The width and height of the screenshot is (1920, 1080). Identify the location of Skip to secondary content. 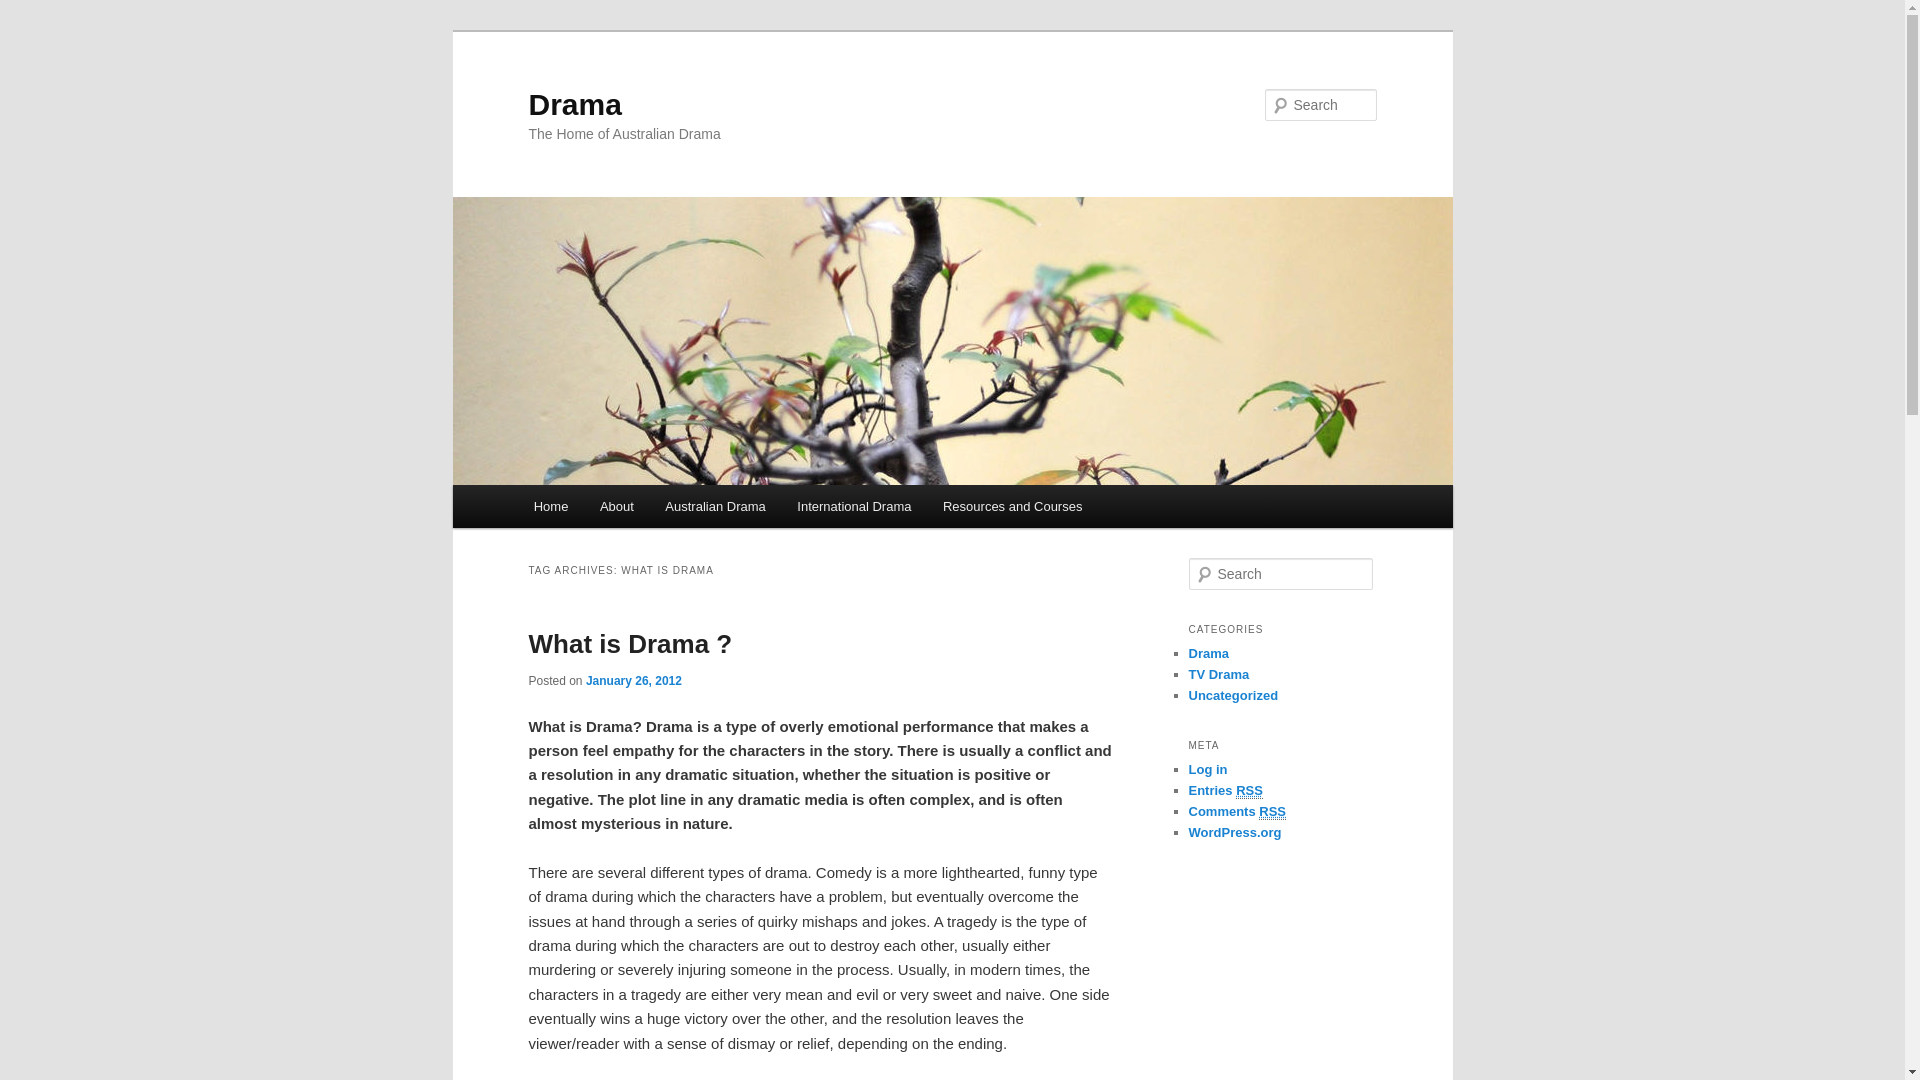
(632, 510).